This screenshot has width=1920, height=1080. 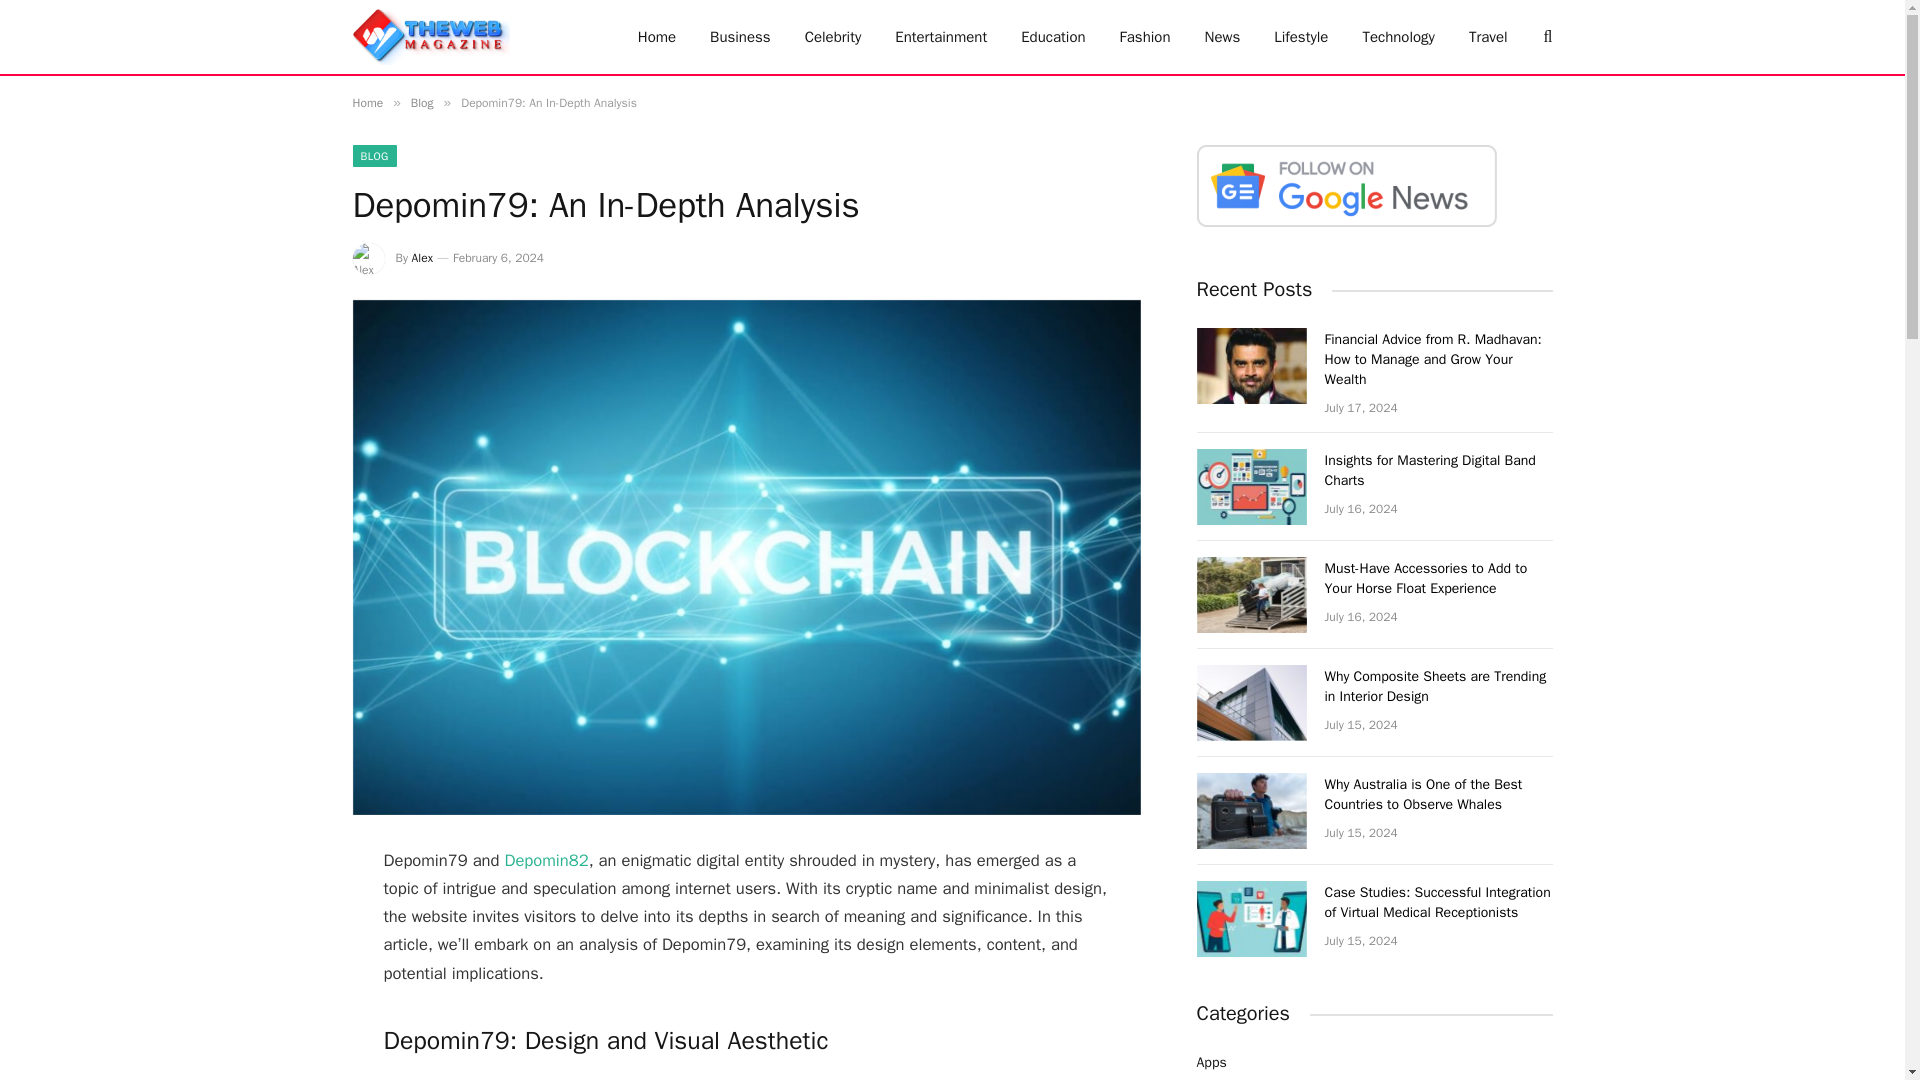 I want to click on Home, so click(x=656, y=37).